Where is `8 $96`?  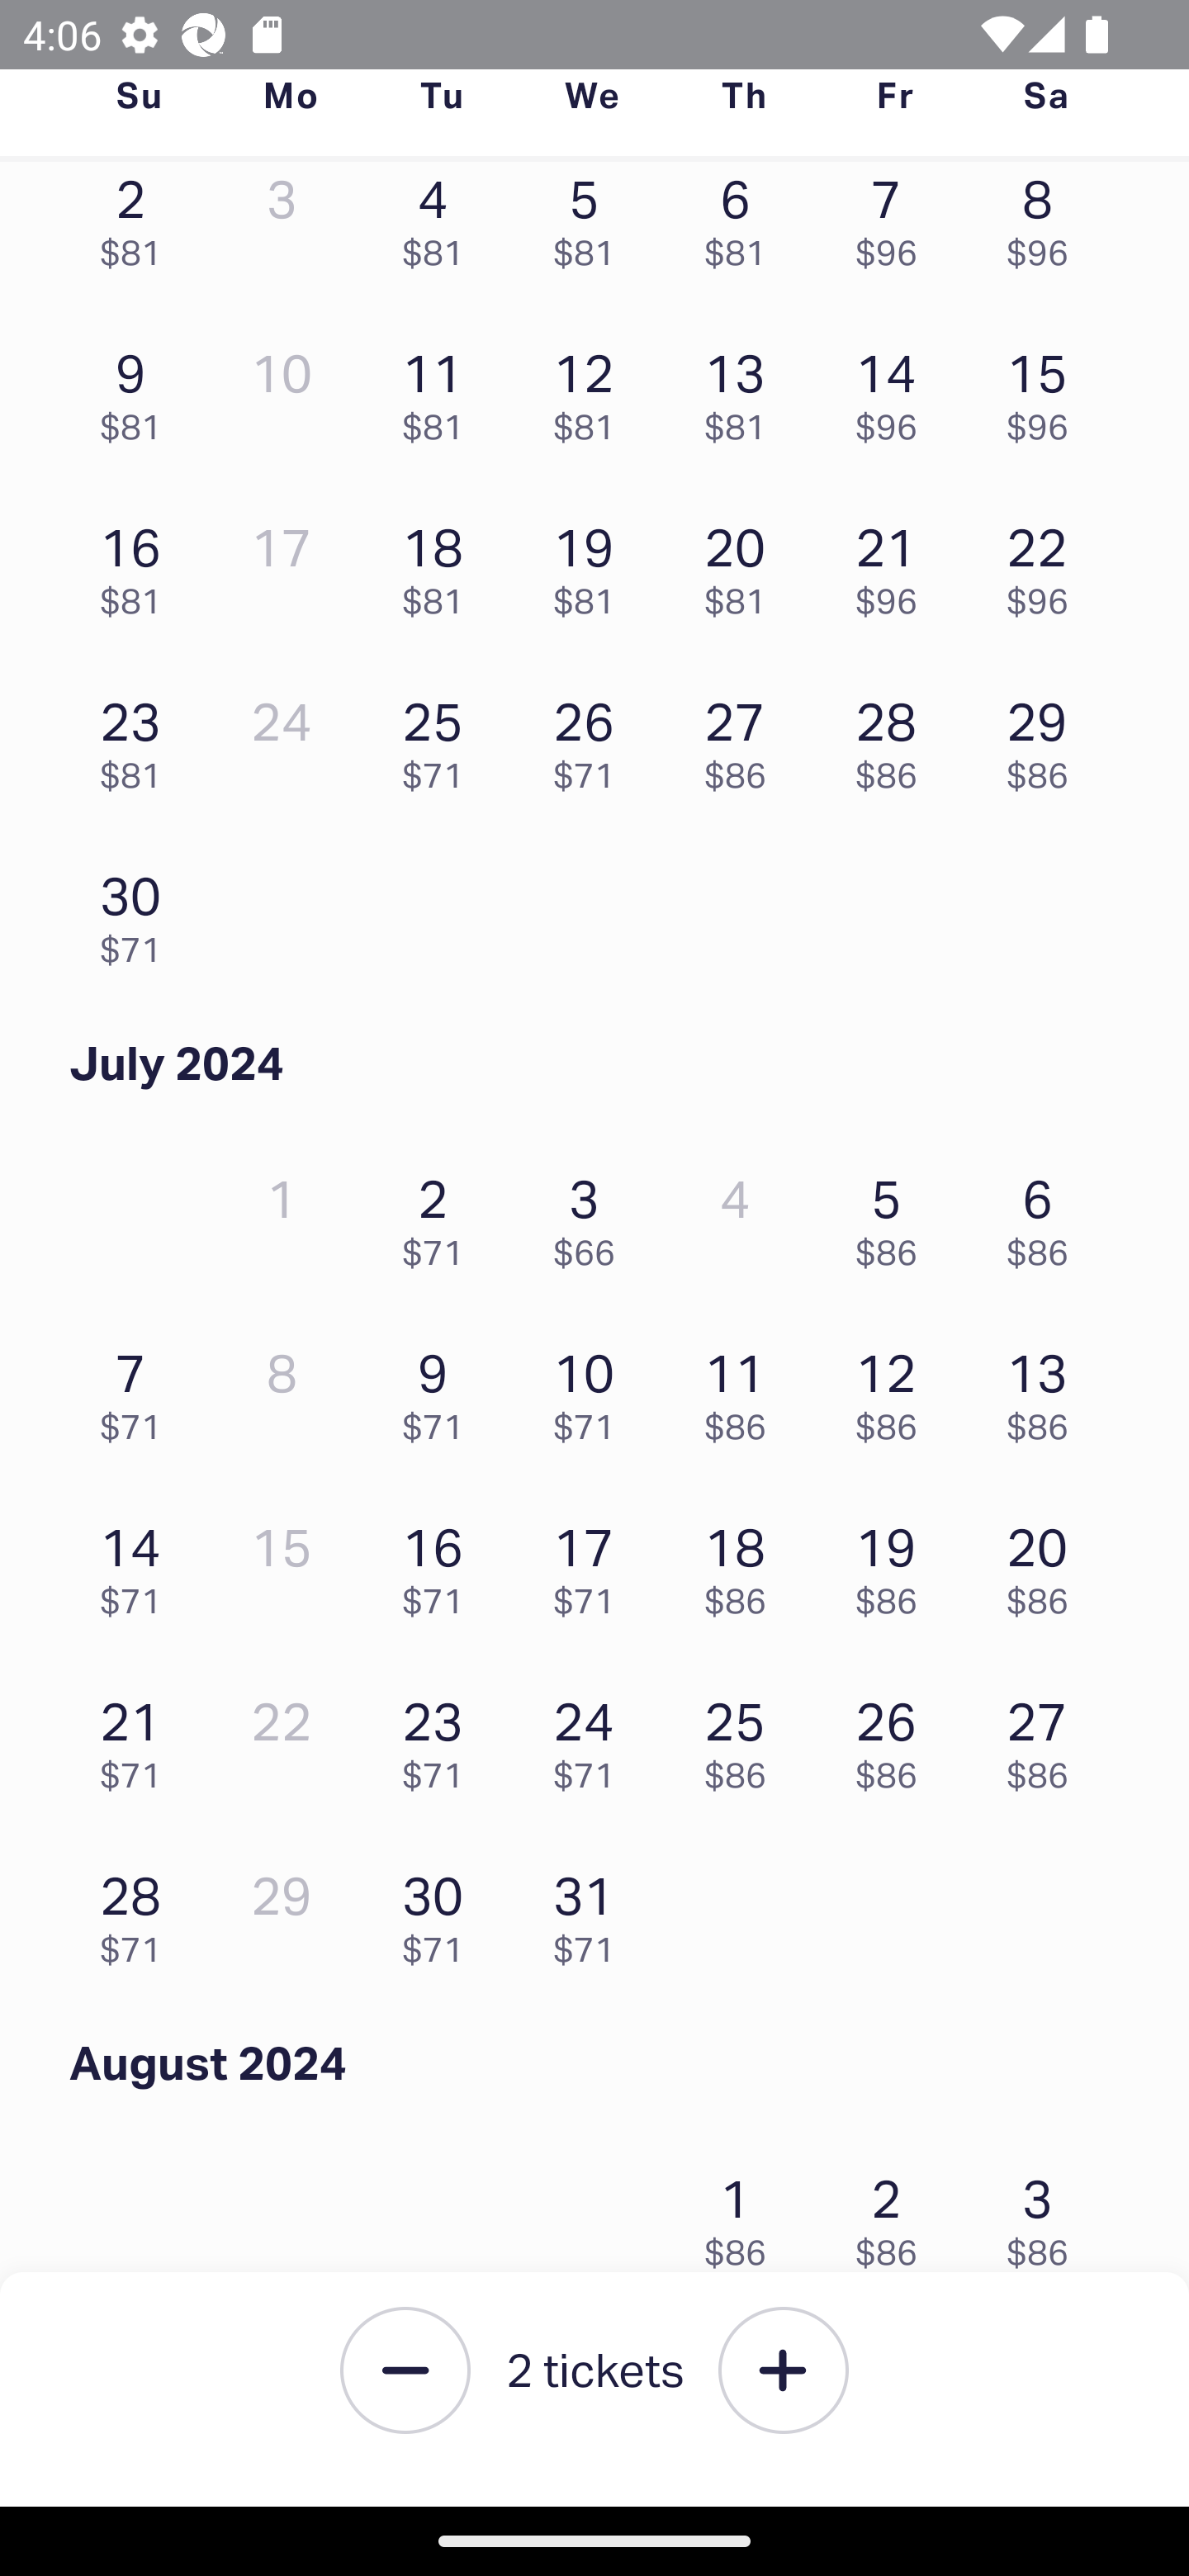 8 $96 is located at coordinates (1045, 229).